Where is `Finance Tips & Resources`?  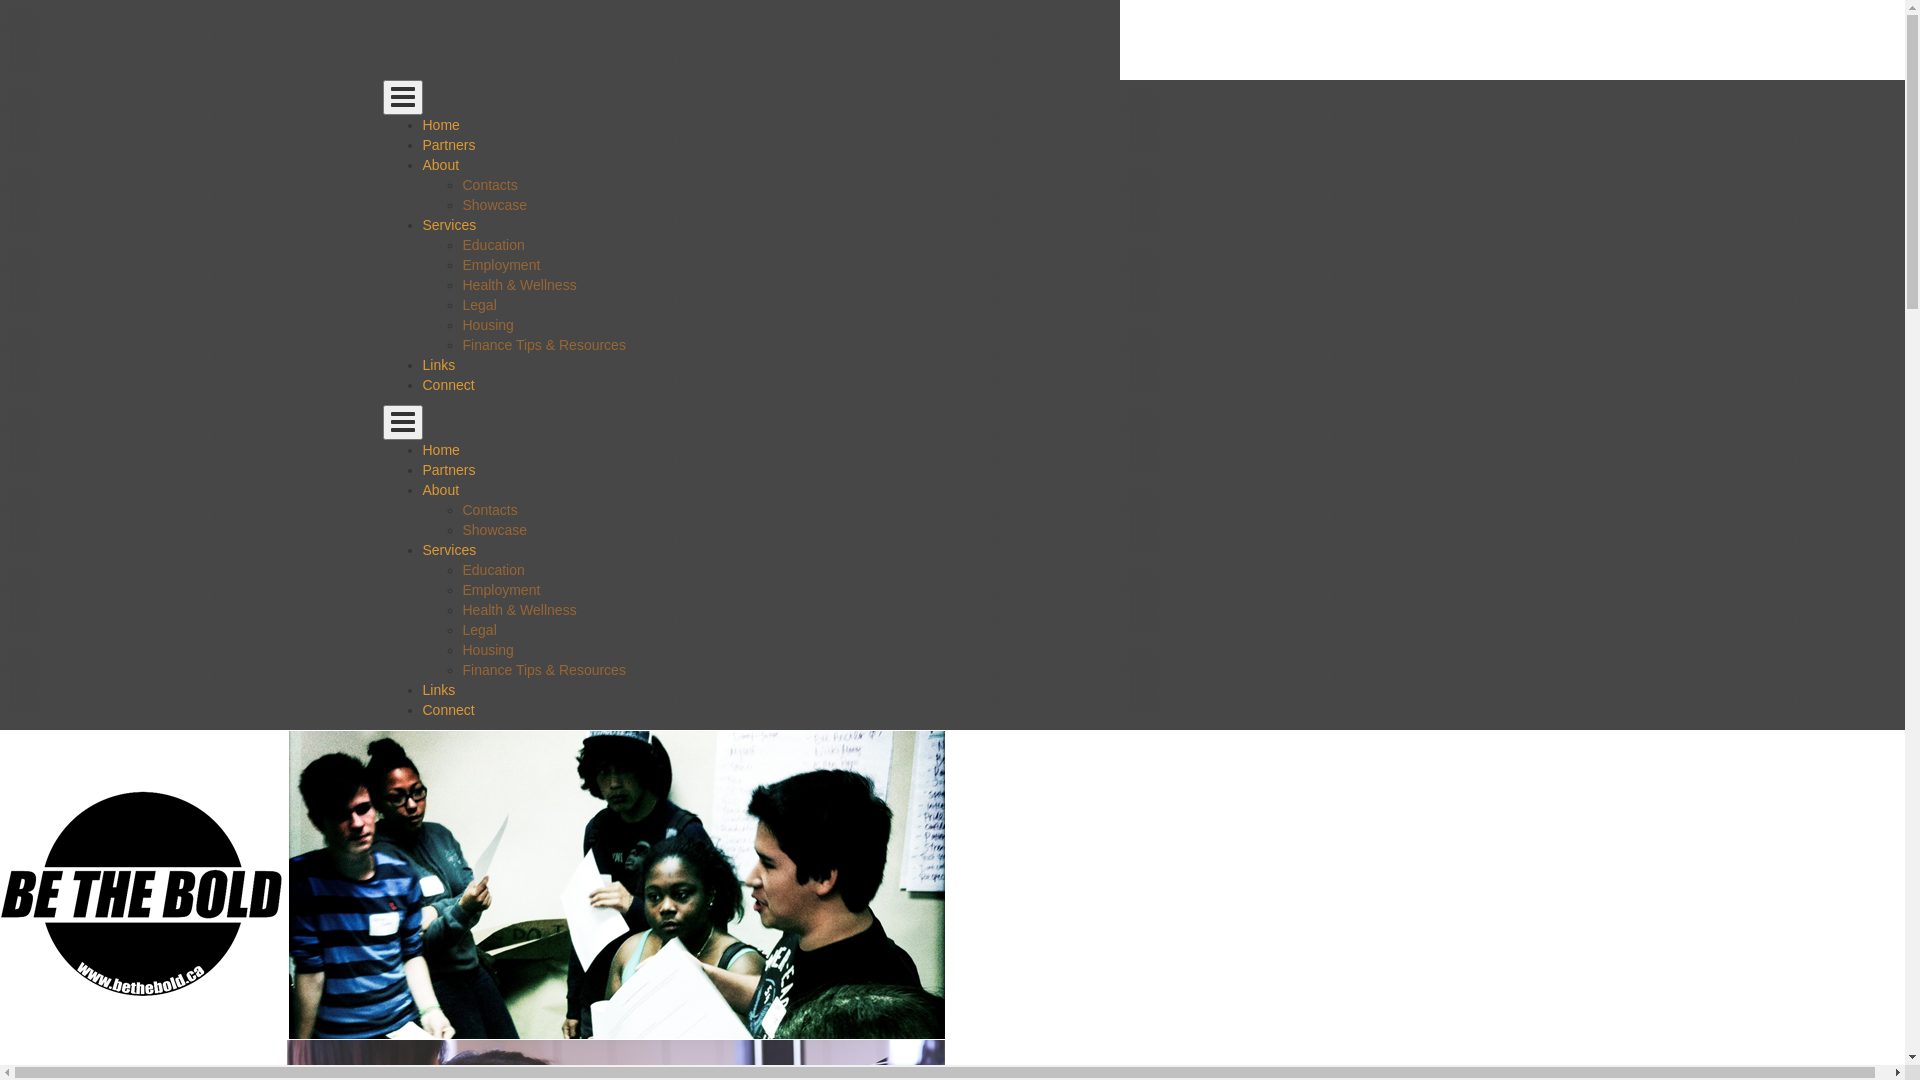
Finance Tips & Resources is located at coordinates (544, 345).